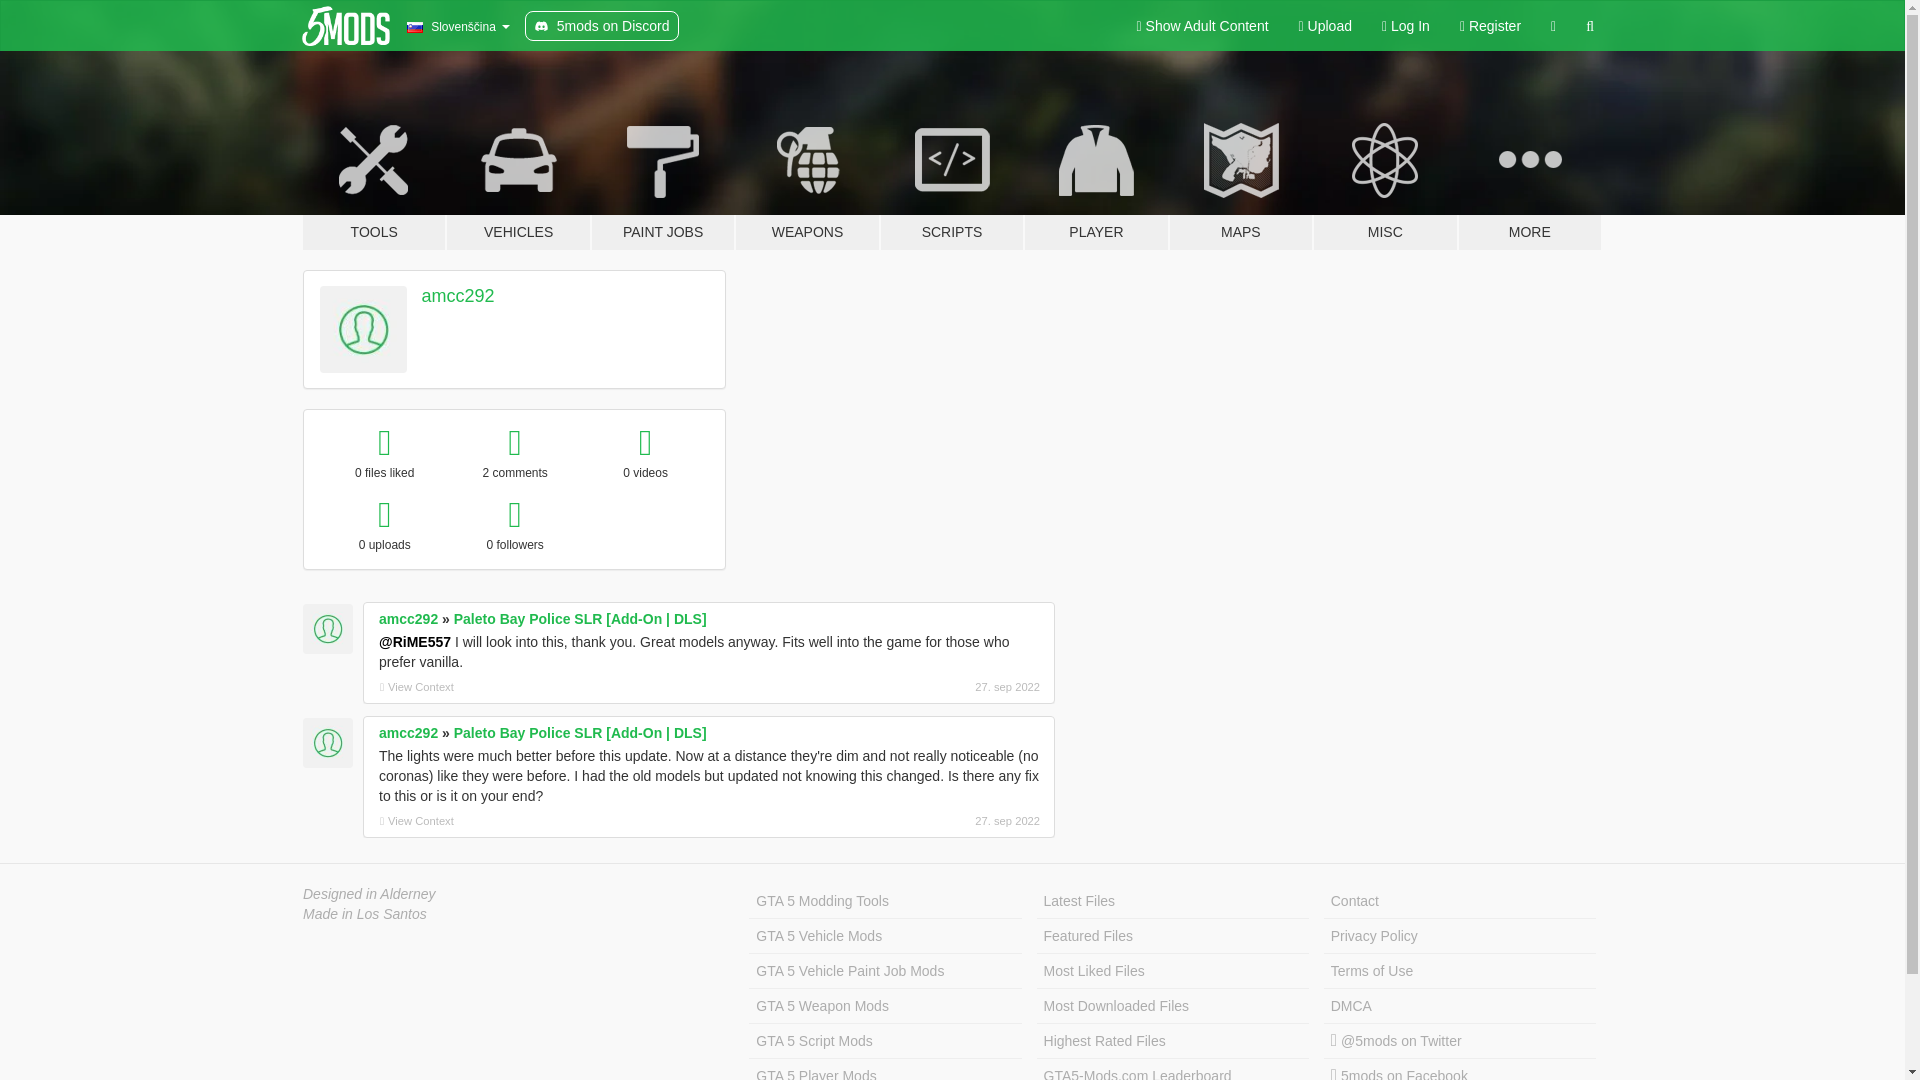 This screenshot has width=1920, height=1080. Describe the element at coordinates (1490, 26) in the screenshot. I see `Register` at that location.